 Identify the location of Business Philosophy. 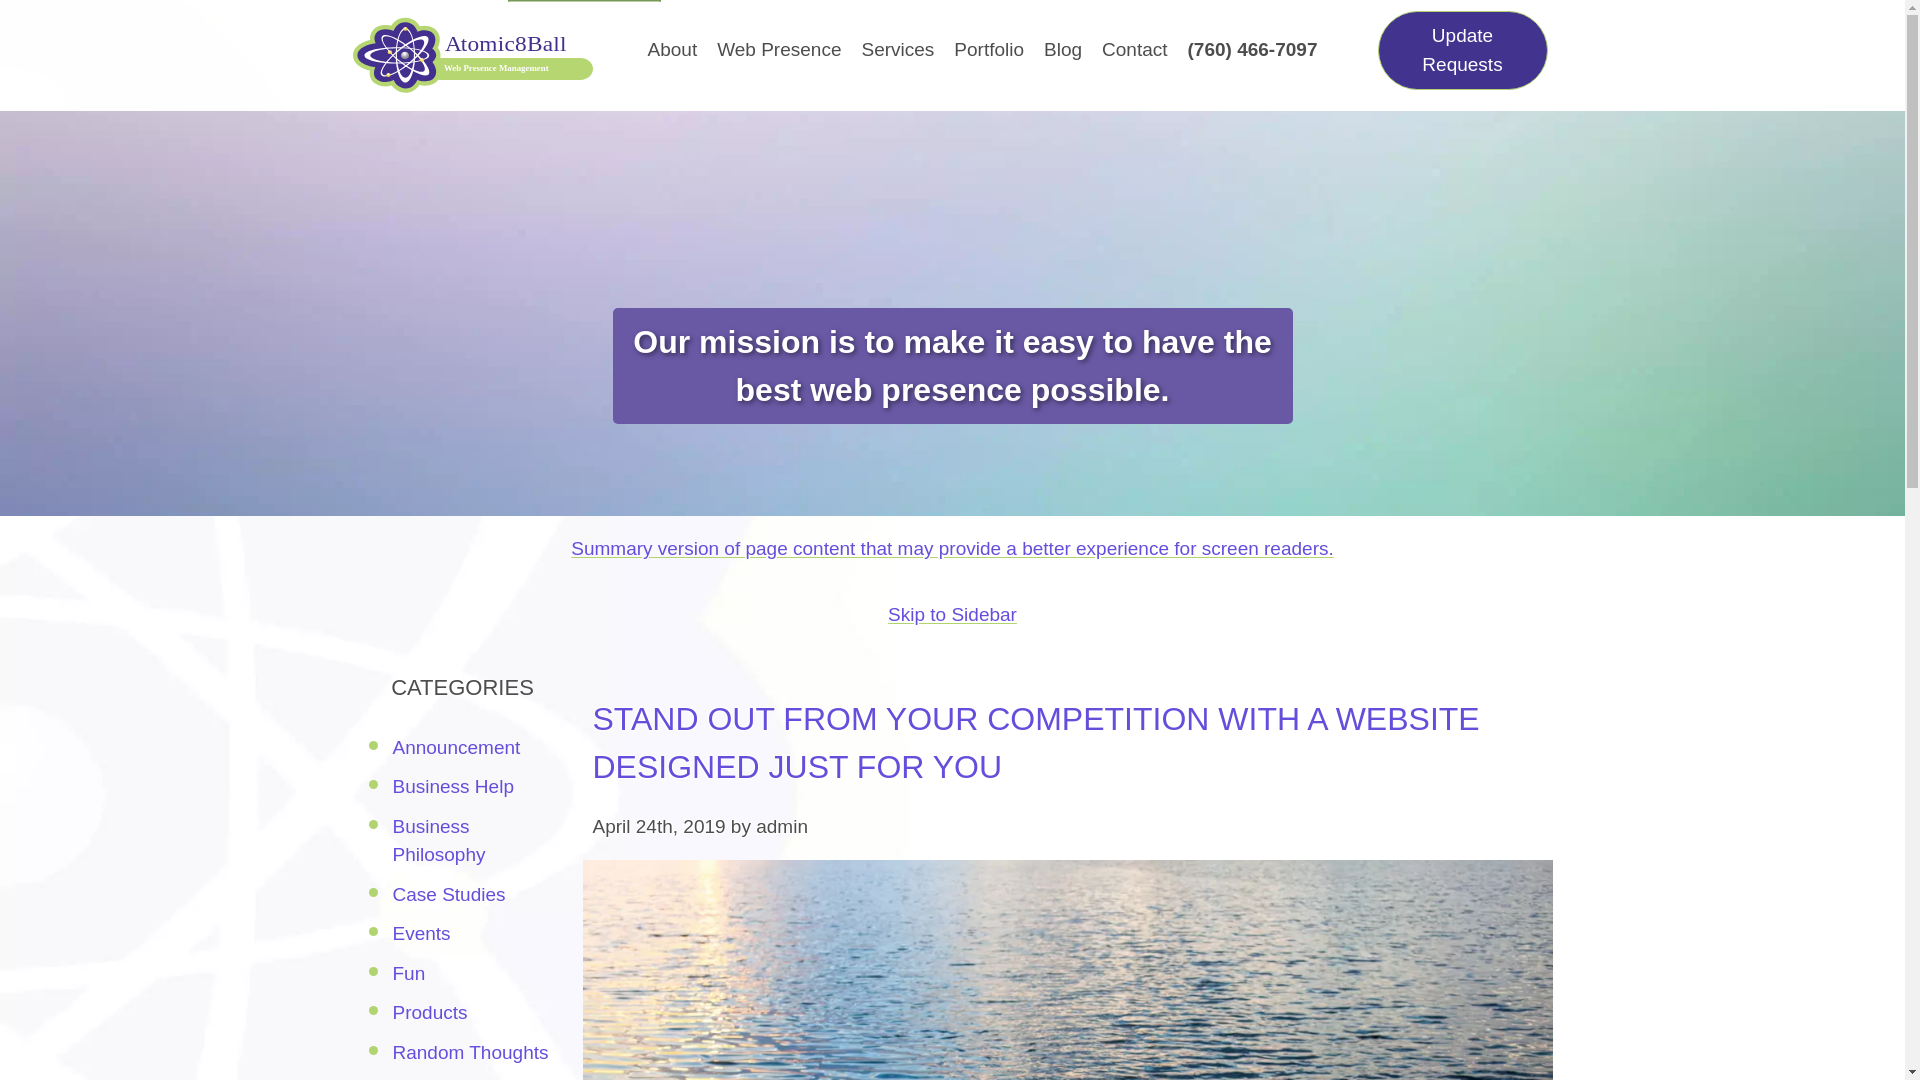
(438, 841).